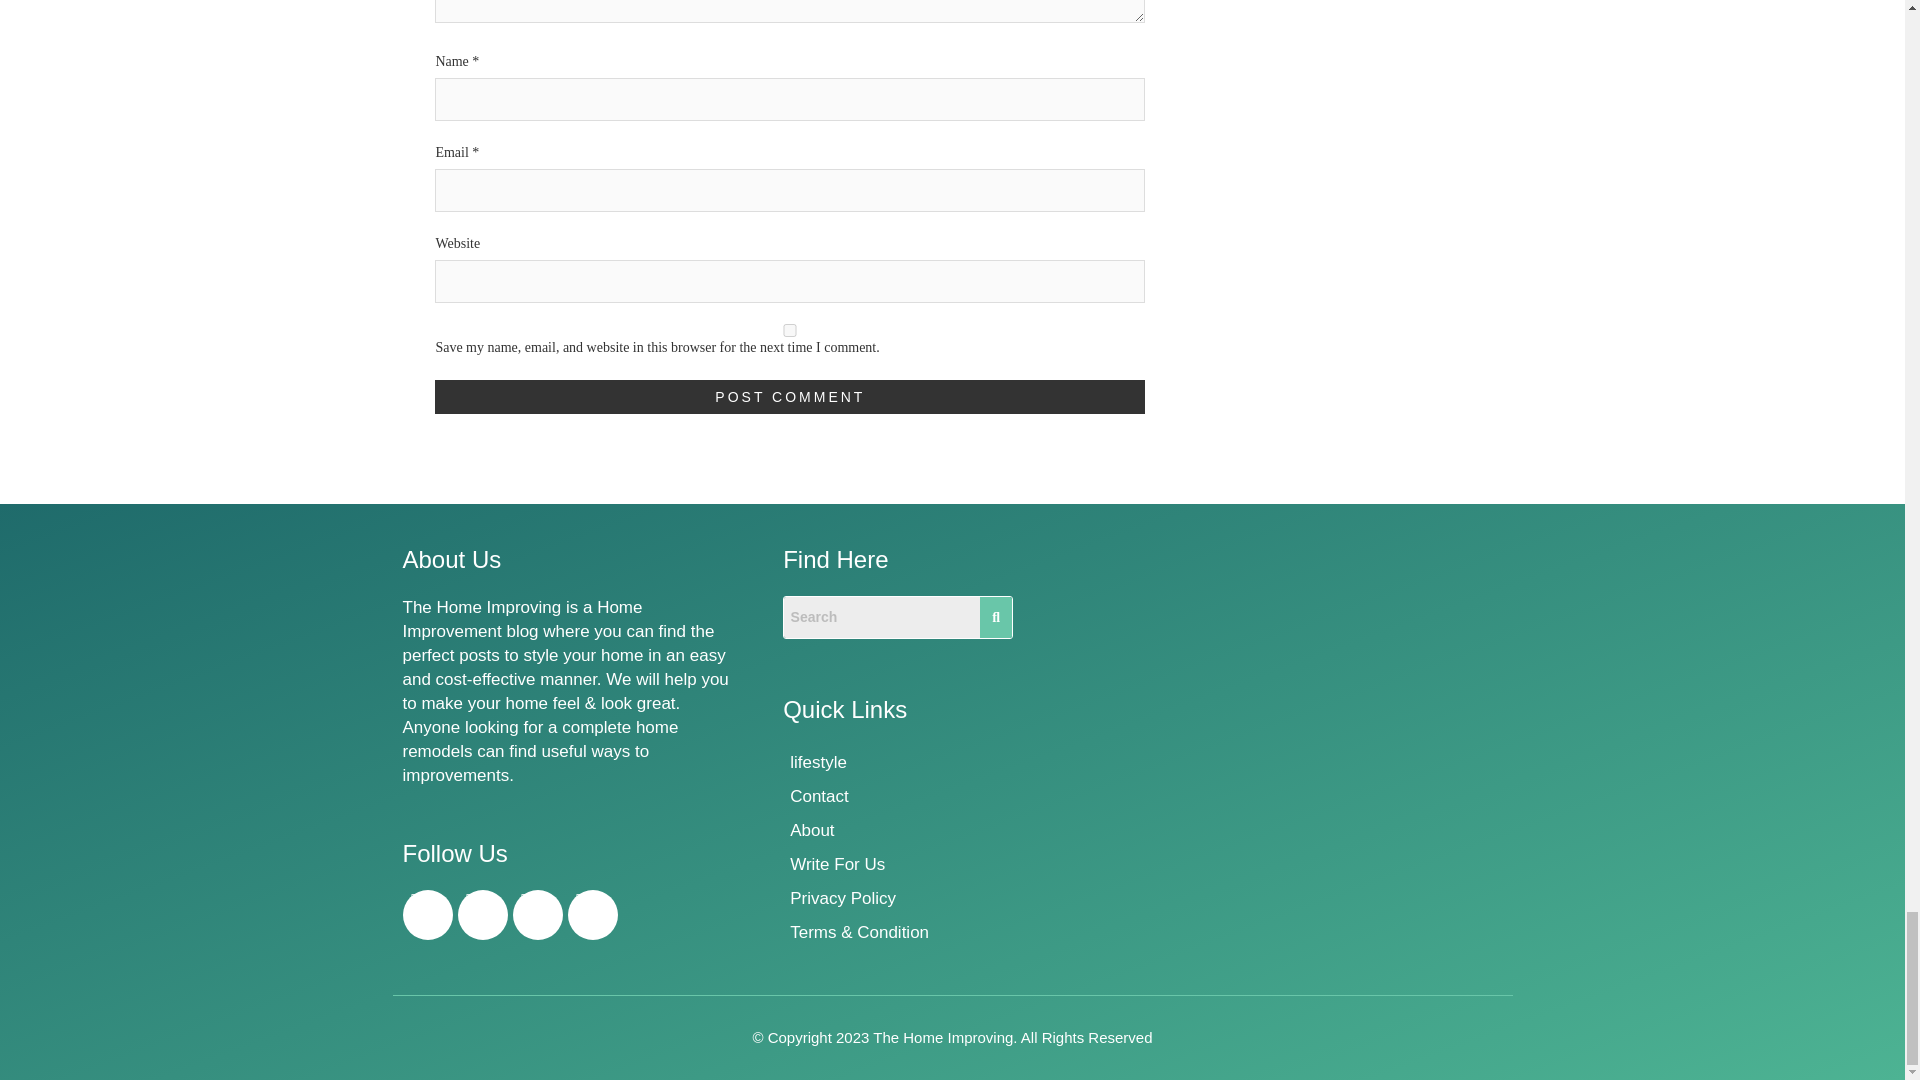 This screenshot has width=1920, height=1080. Describe the element at coordinates (790, 330) in the screenshot. I see `yes` at that location.